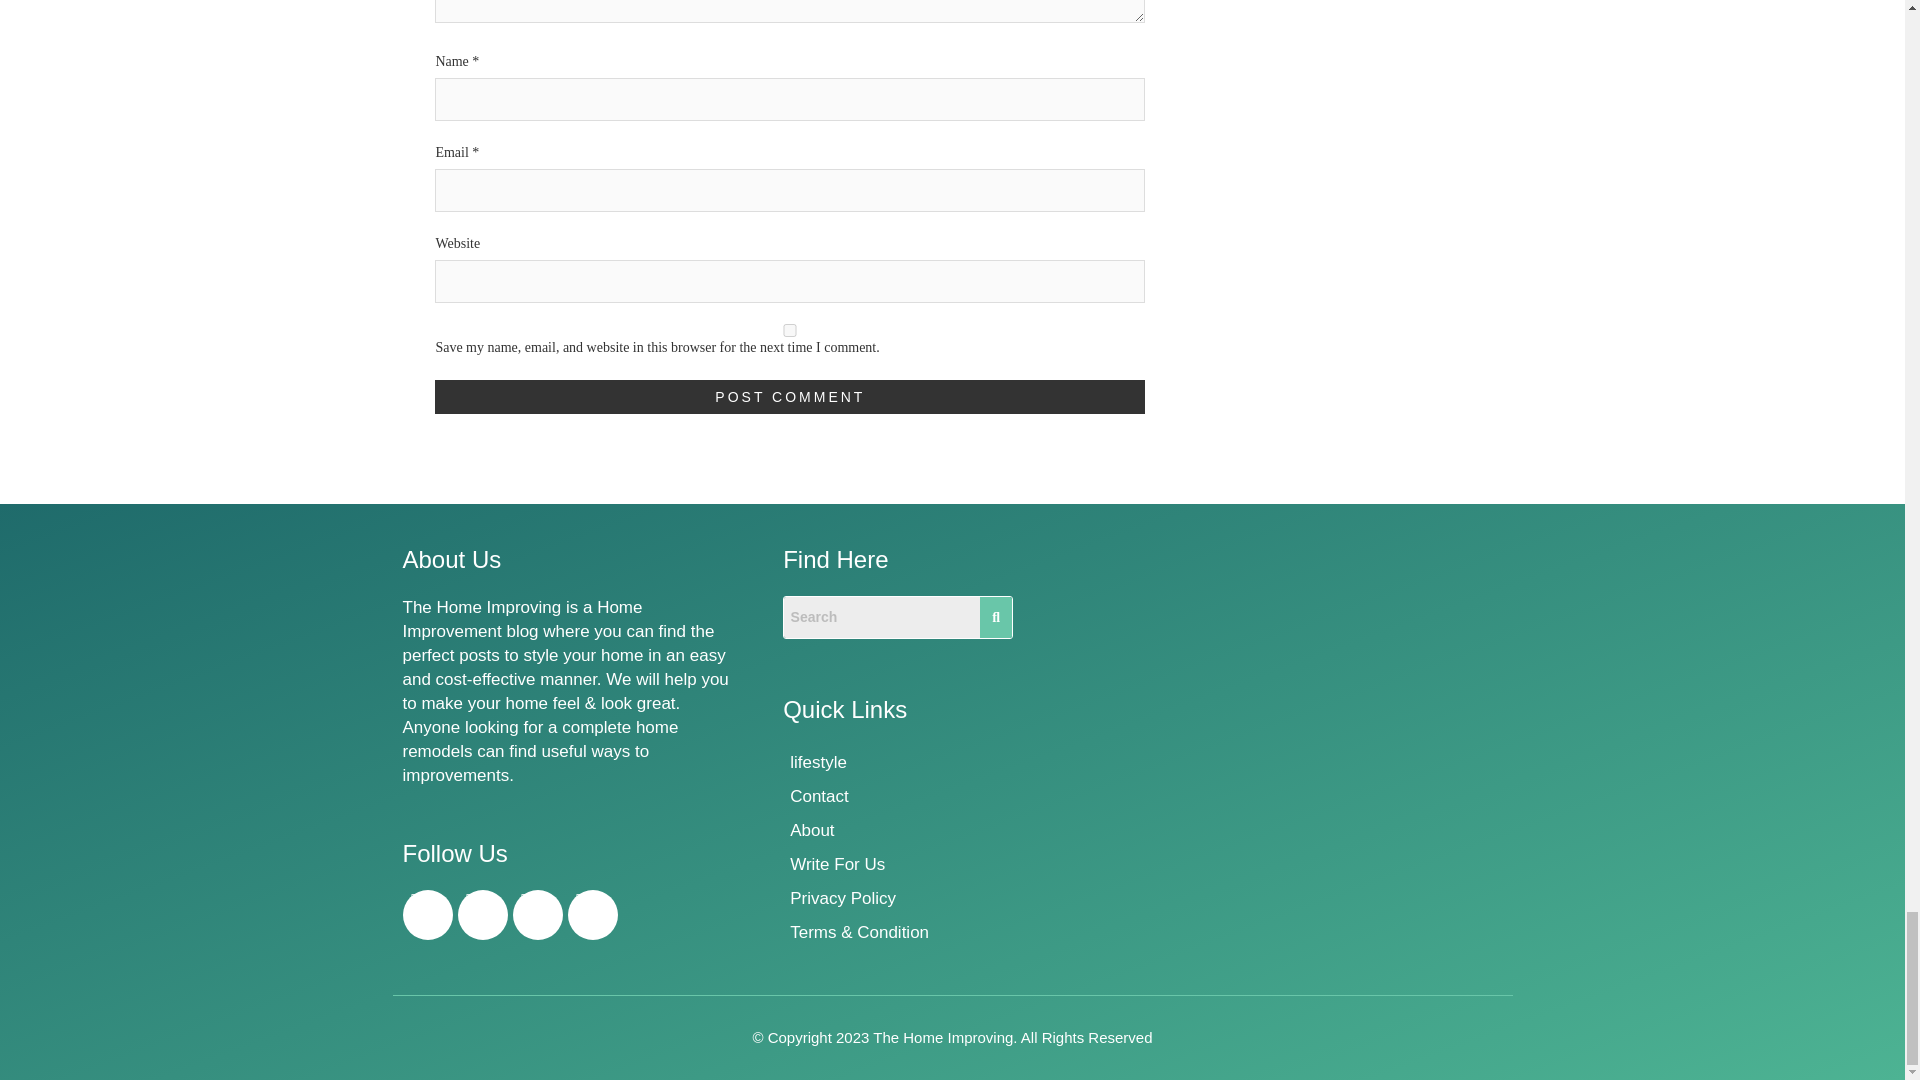 This screenshot has width=1920, height=1080. Describe the element at coordinates (790, 330) in the screenshot. I see `yes` at that location.